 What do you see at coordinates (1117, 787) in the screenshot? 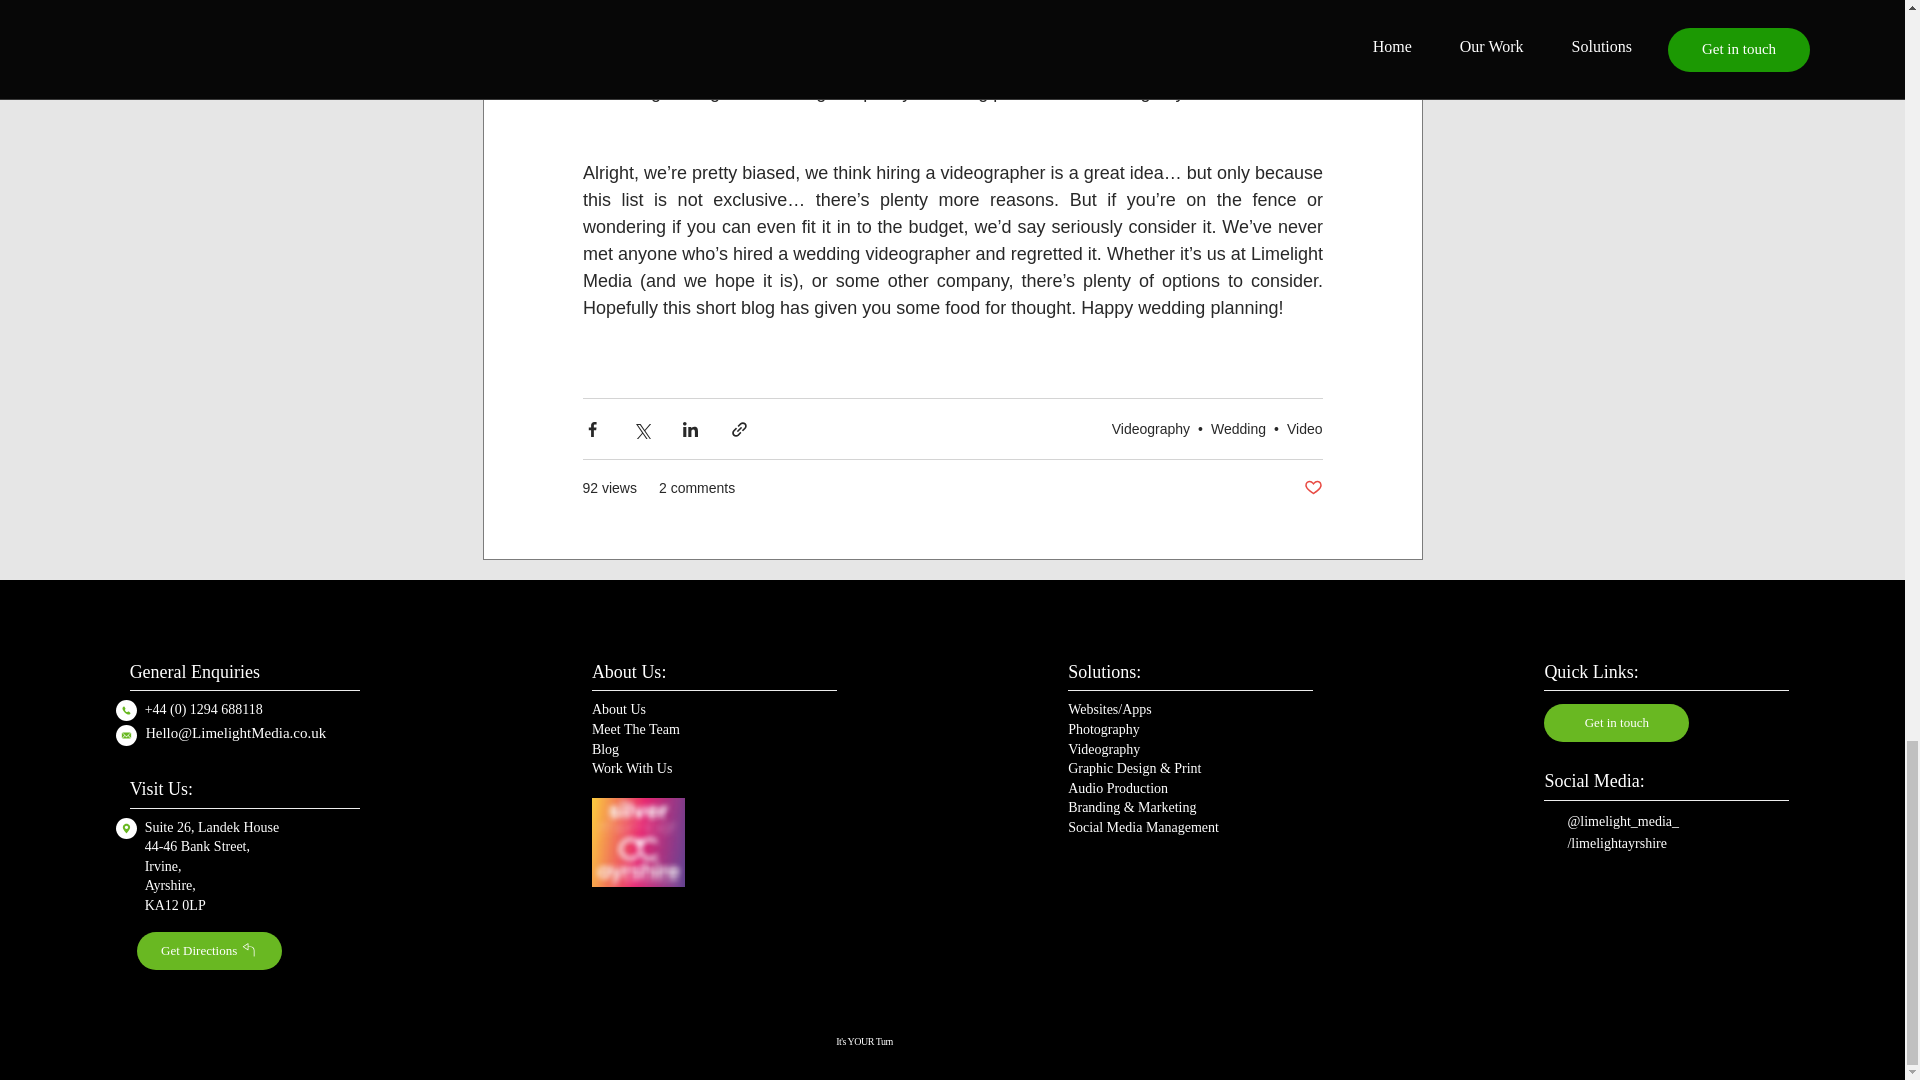
I see `Audio Production` at bounding box center [1117, 787].